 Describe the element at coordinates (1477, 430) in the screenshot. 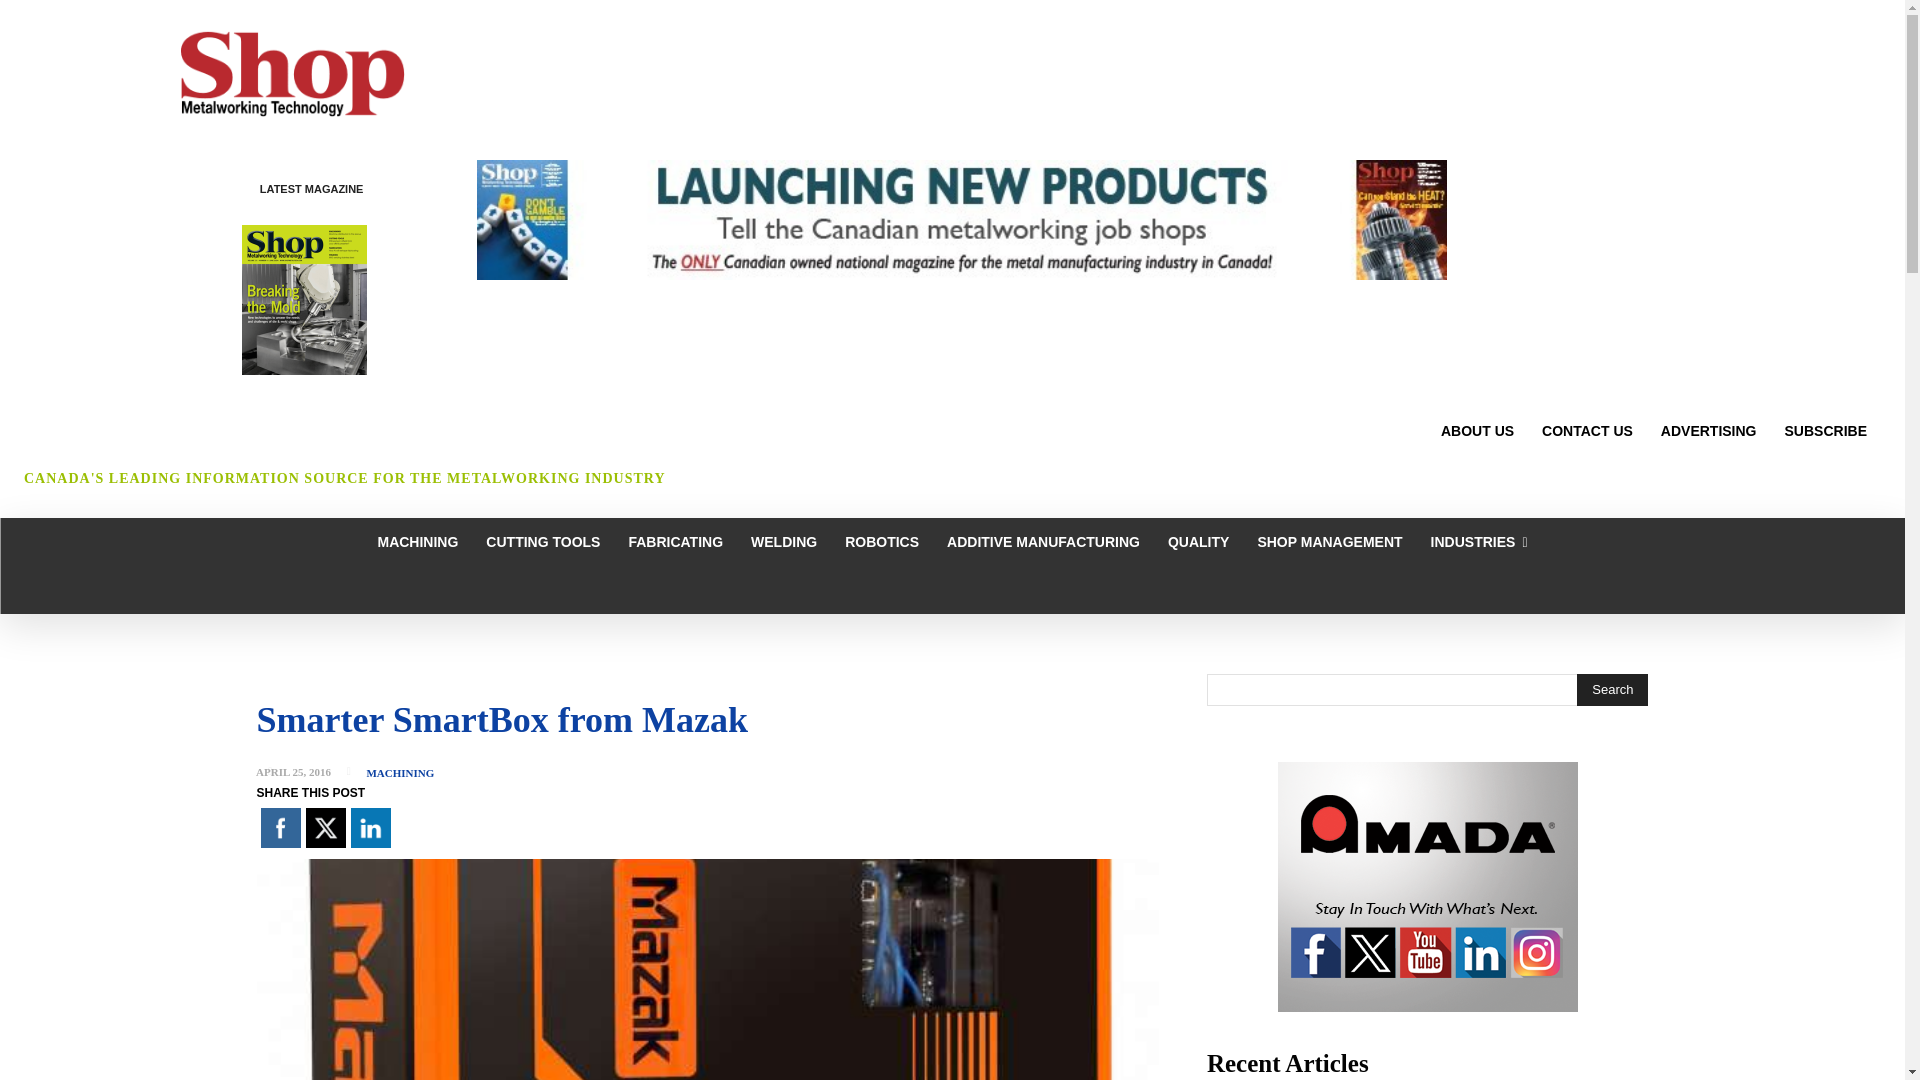

I see `ABOUT US` at that location.